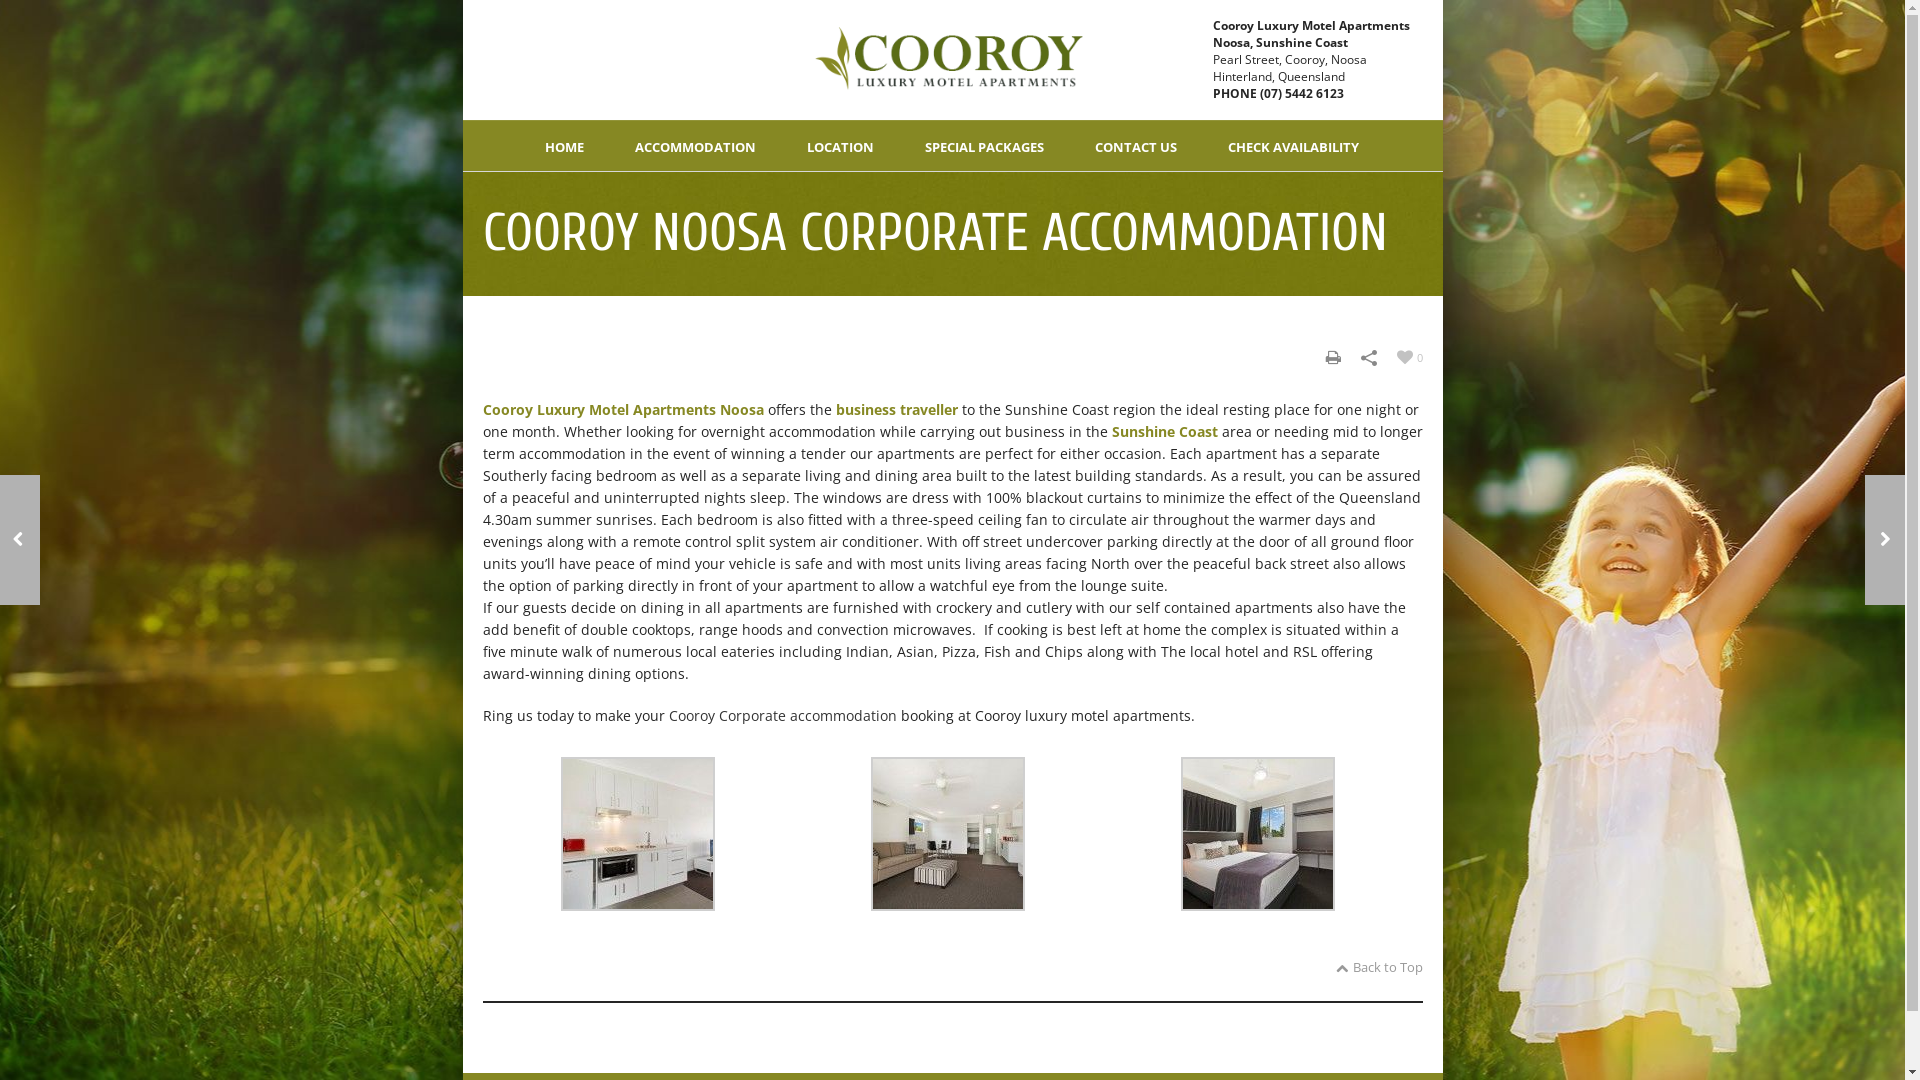  Describe the element at coordinates (1136, 146) in the screenshot. I see `CONTACT US` at that location.